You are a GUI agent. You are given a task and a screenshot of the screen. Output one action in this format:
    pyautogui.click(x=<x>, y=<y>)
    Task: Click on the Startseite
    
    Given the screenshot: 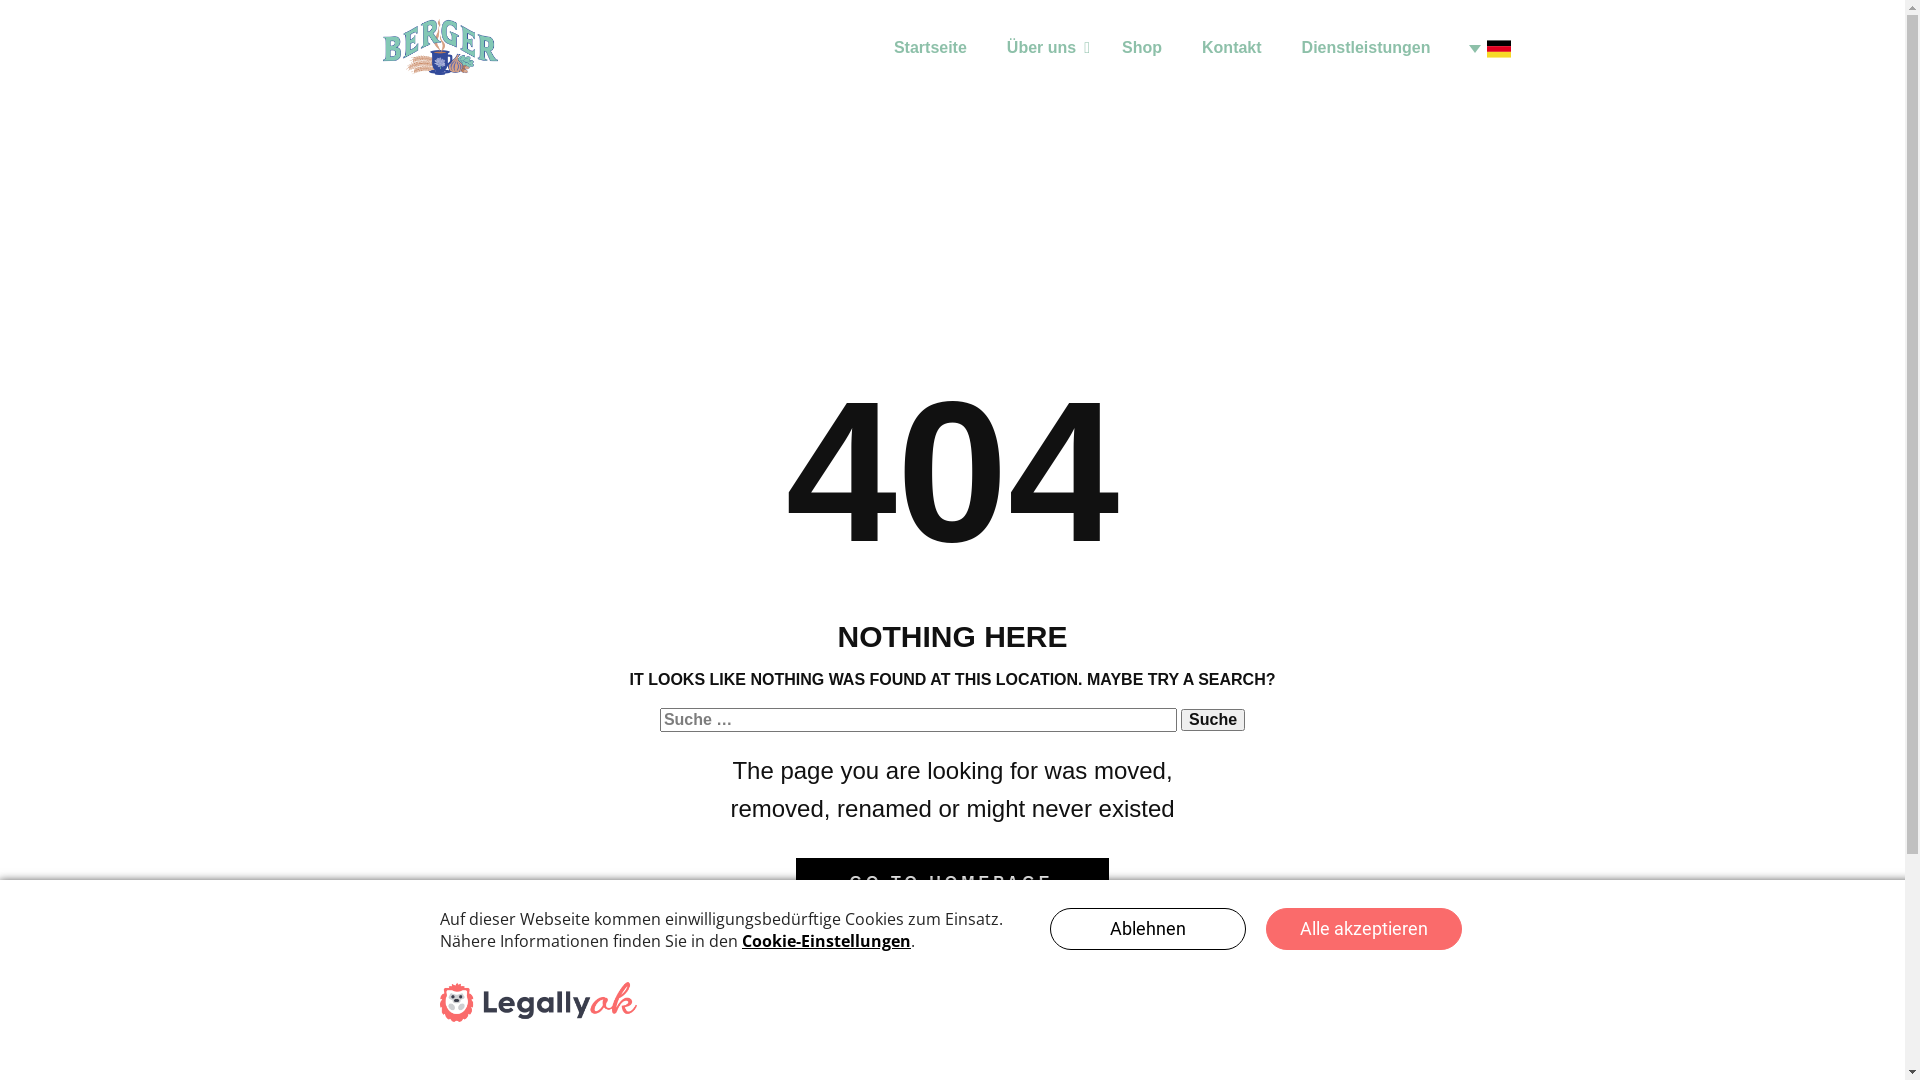 What is the action you would take?
    pyautogui.click(x=440, y=47)
    